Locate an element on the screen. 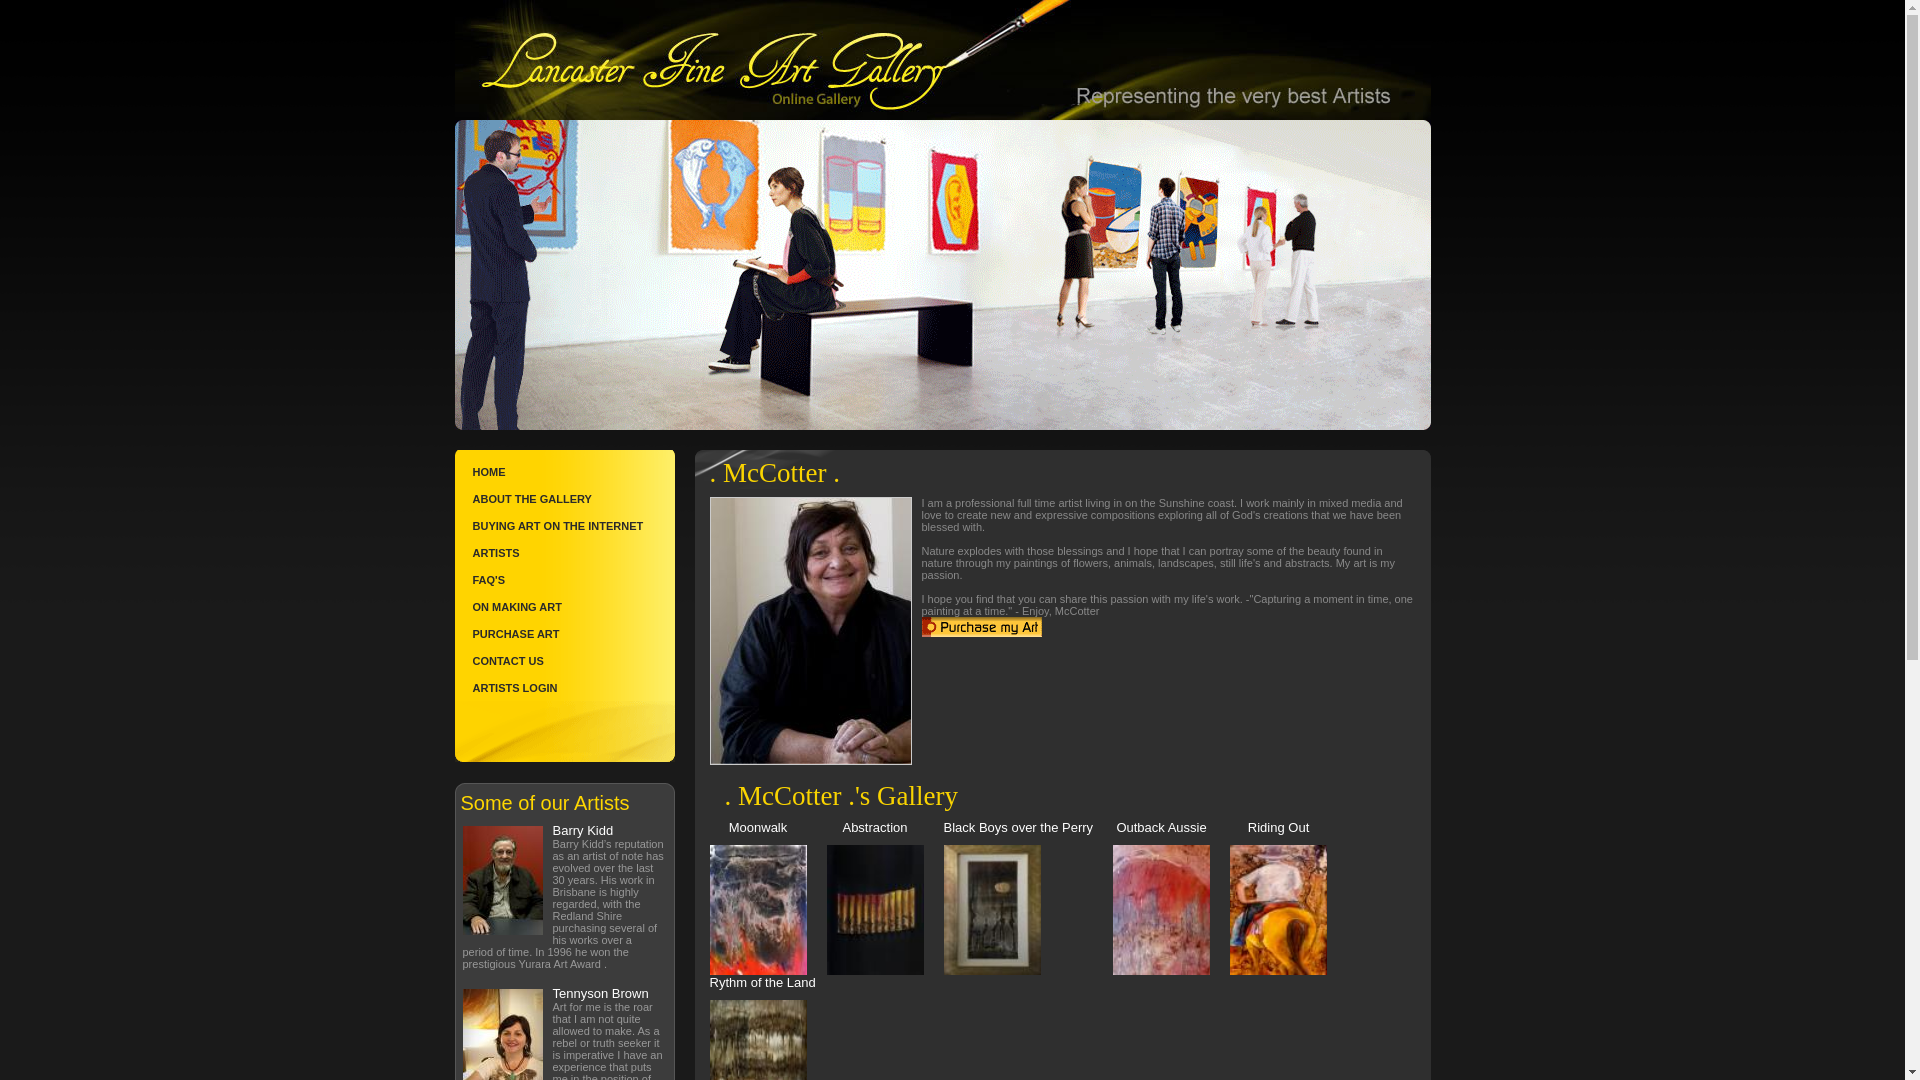 This screenshot has width=1920, height=1080. CONTACT US is located at coordinates (564, 660).